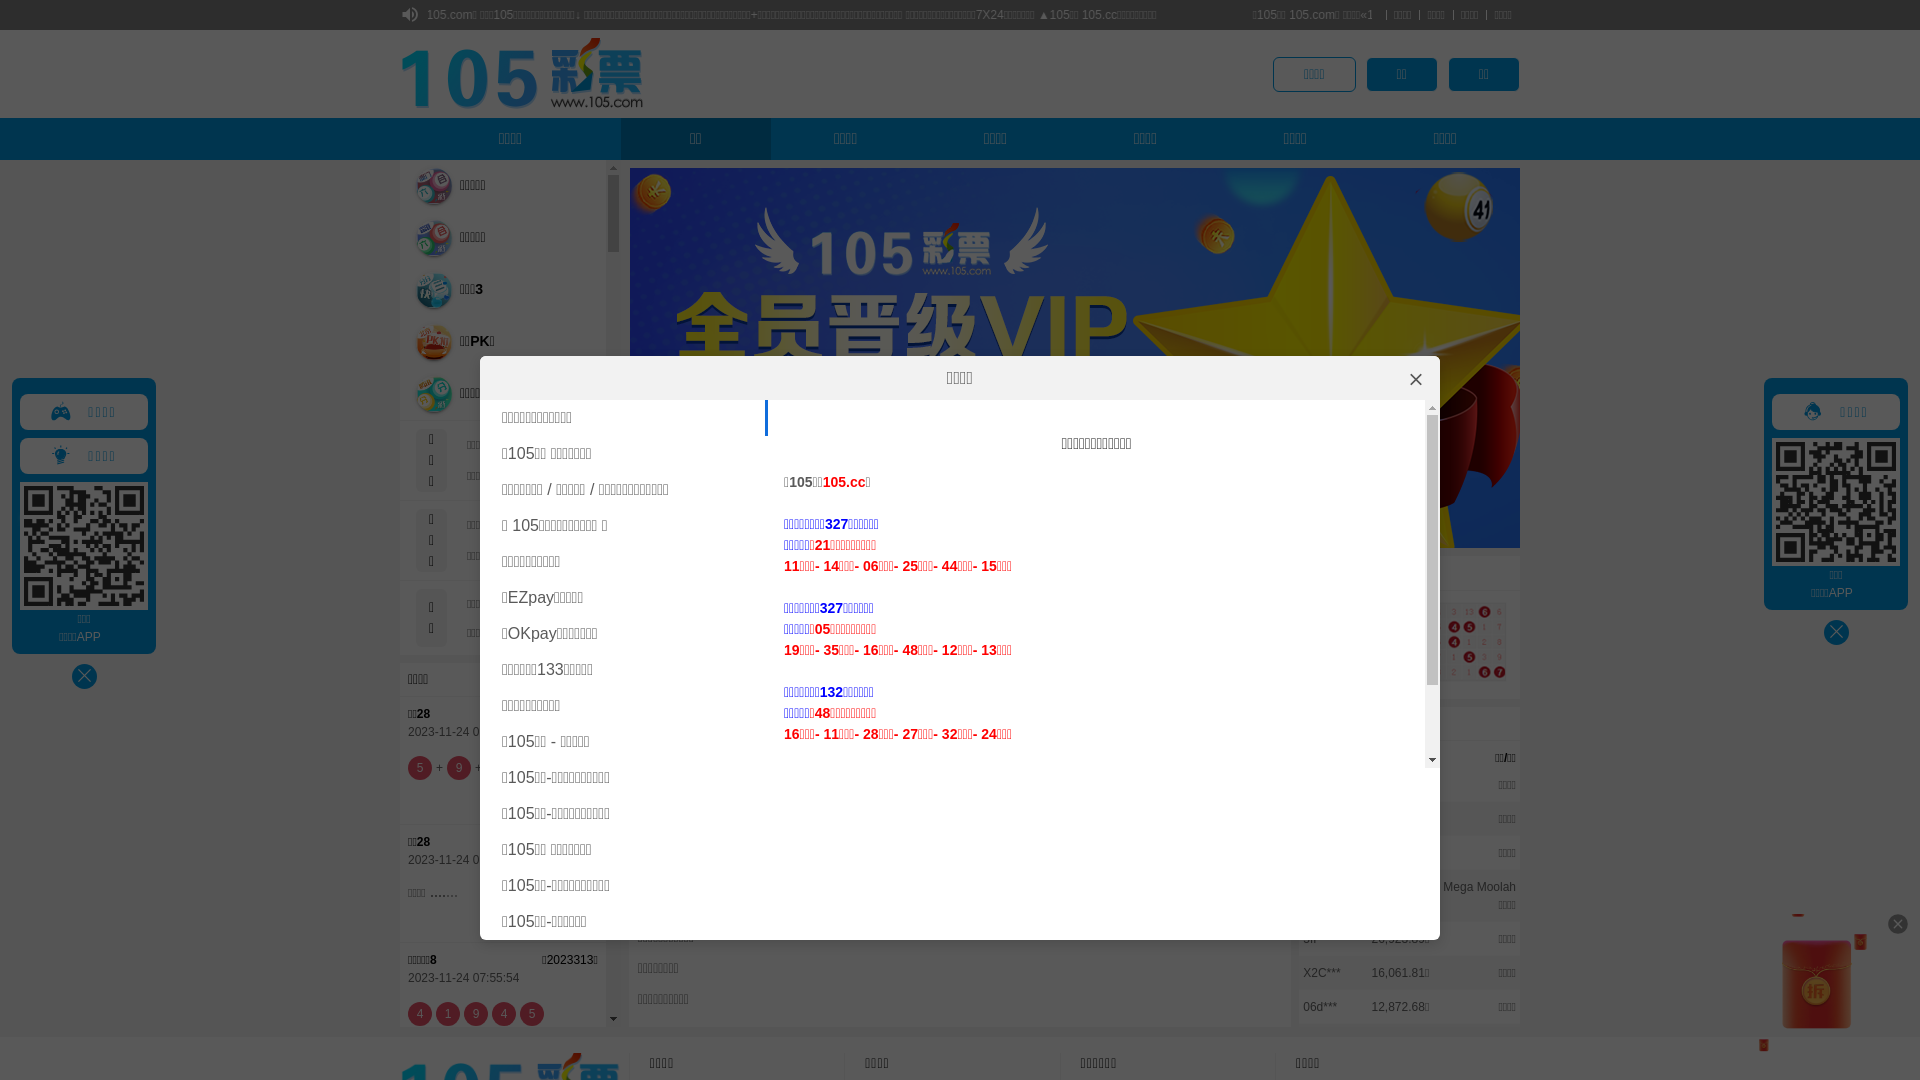 The height and width of the screenshot is (1080, 1920). I want to click on 10, so click(1090, 528).